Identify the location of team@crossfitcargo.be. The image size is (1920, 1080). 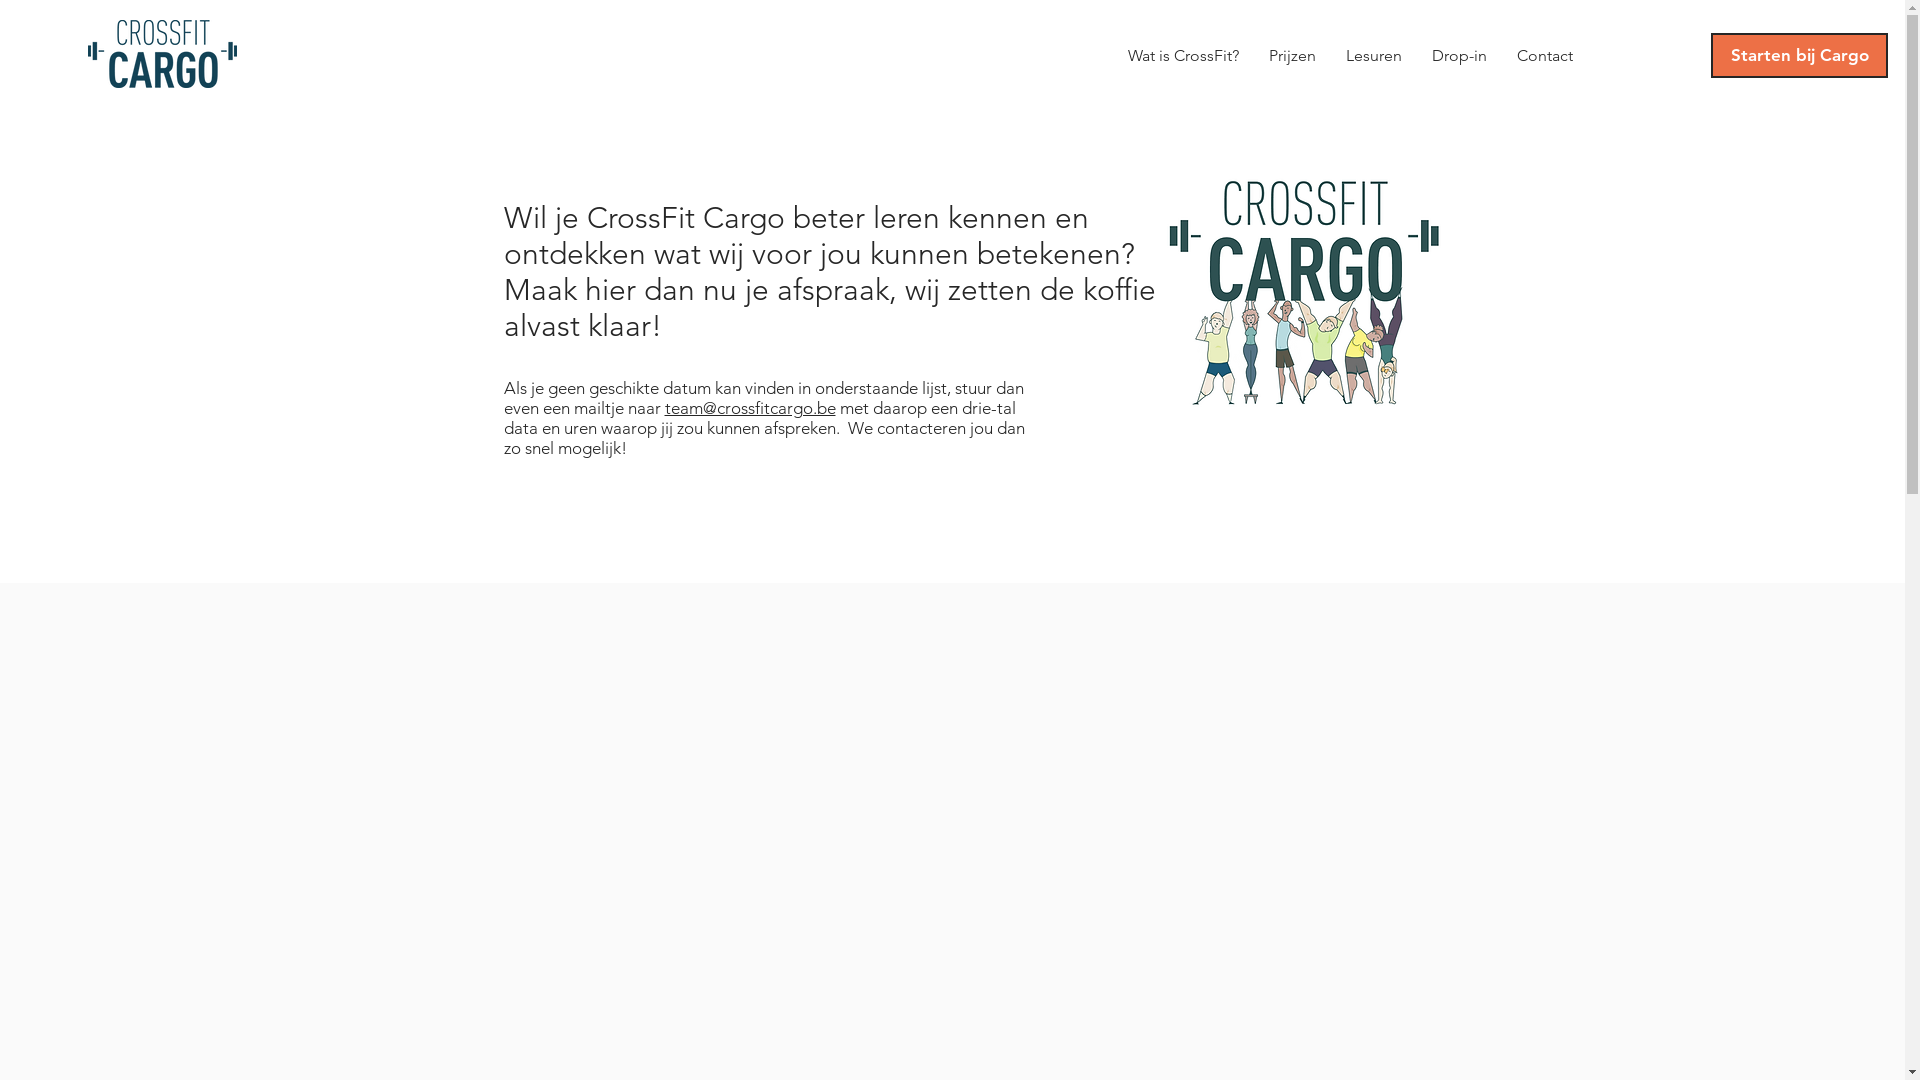
(750, 408).